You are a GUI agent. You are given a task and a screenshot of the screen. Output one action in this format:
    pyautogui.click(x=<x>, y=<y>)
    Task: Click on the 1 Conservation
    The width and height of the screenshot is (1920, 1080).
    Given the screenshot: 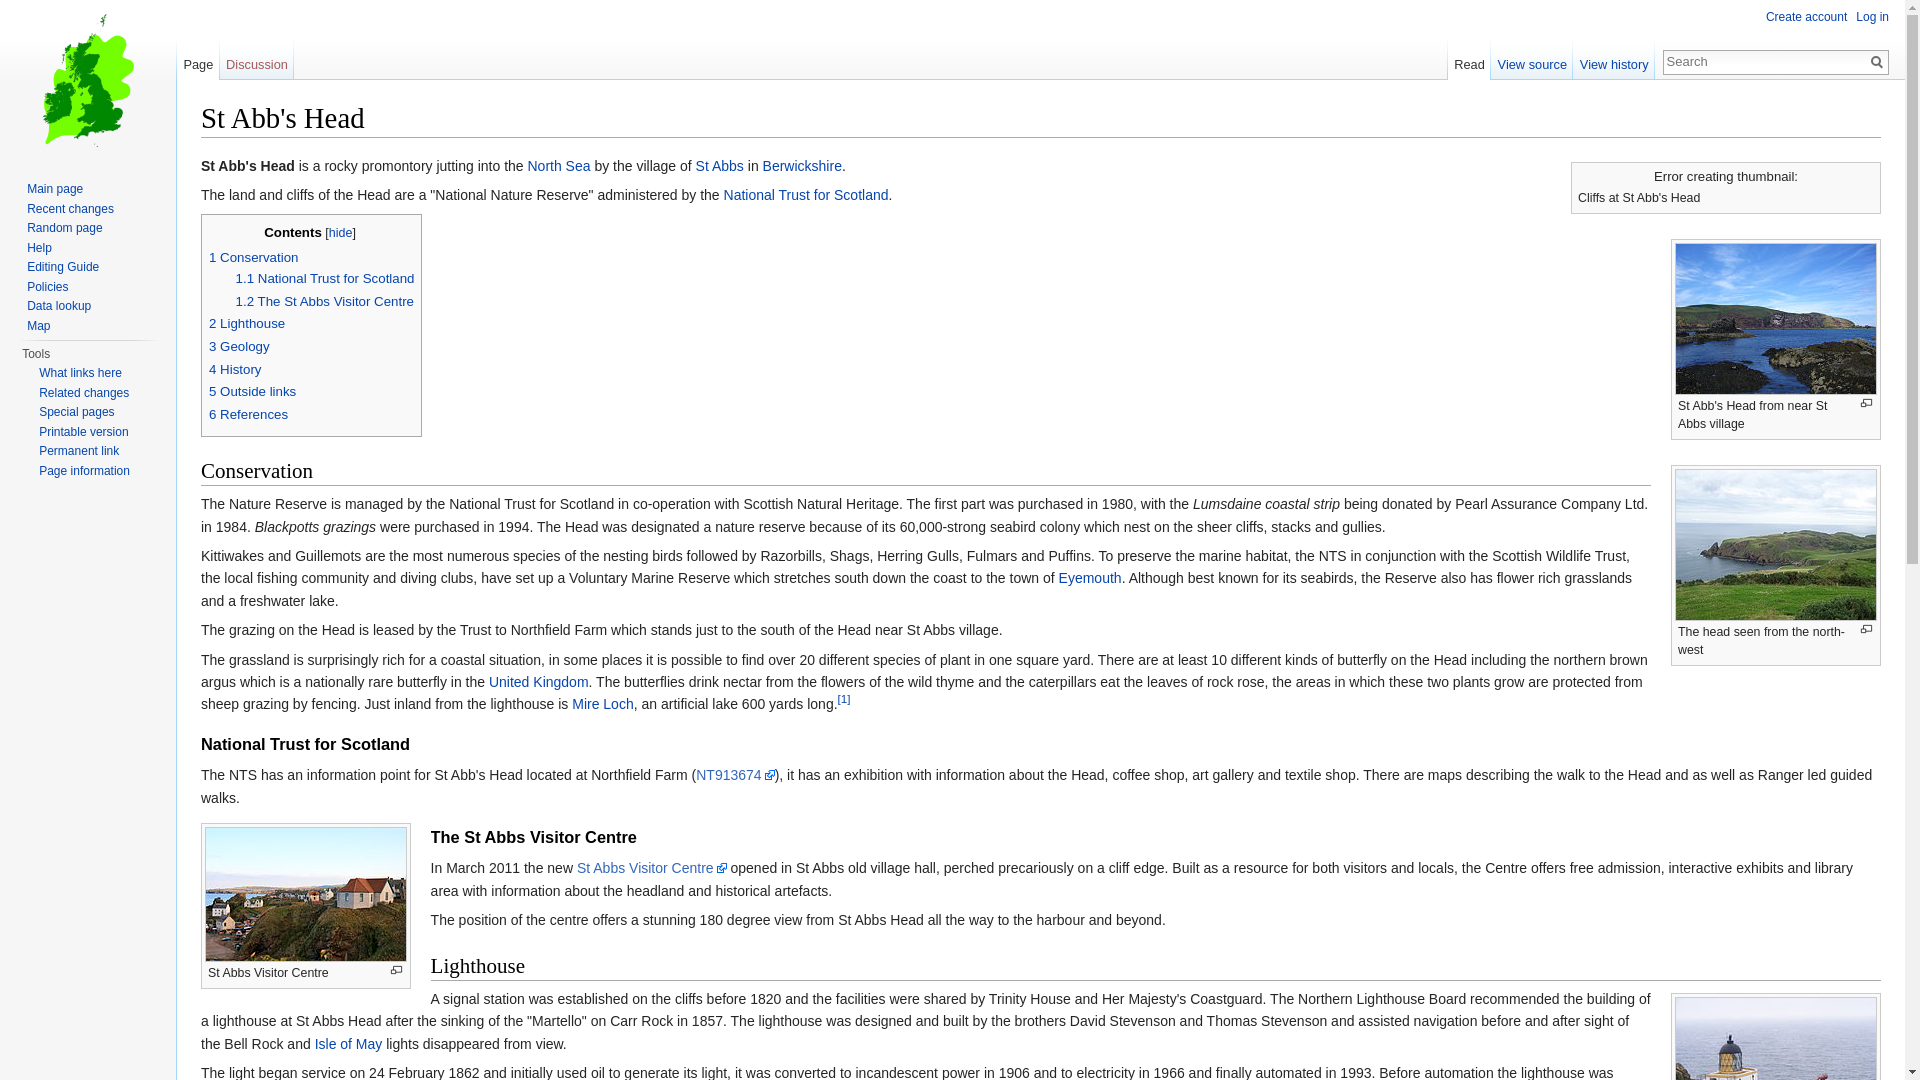 What is the action you would take?
    pyautogui.click(x=253, y=256)
    